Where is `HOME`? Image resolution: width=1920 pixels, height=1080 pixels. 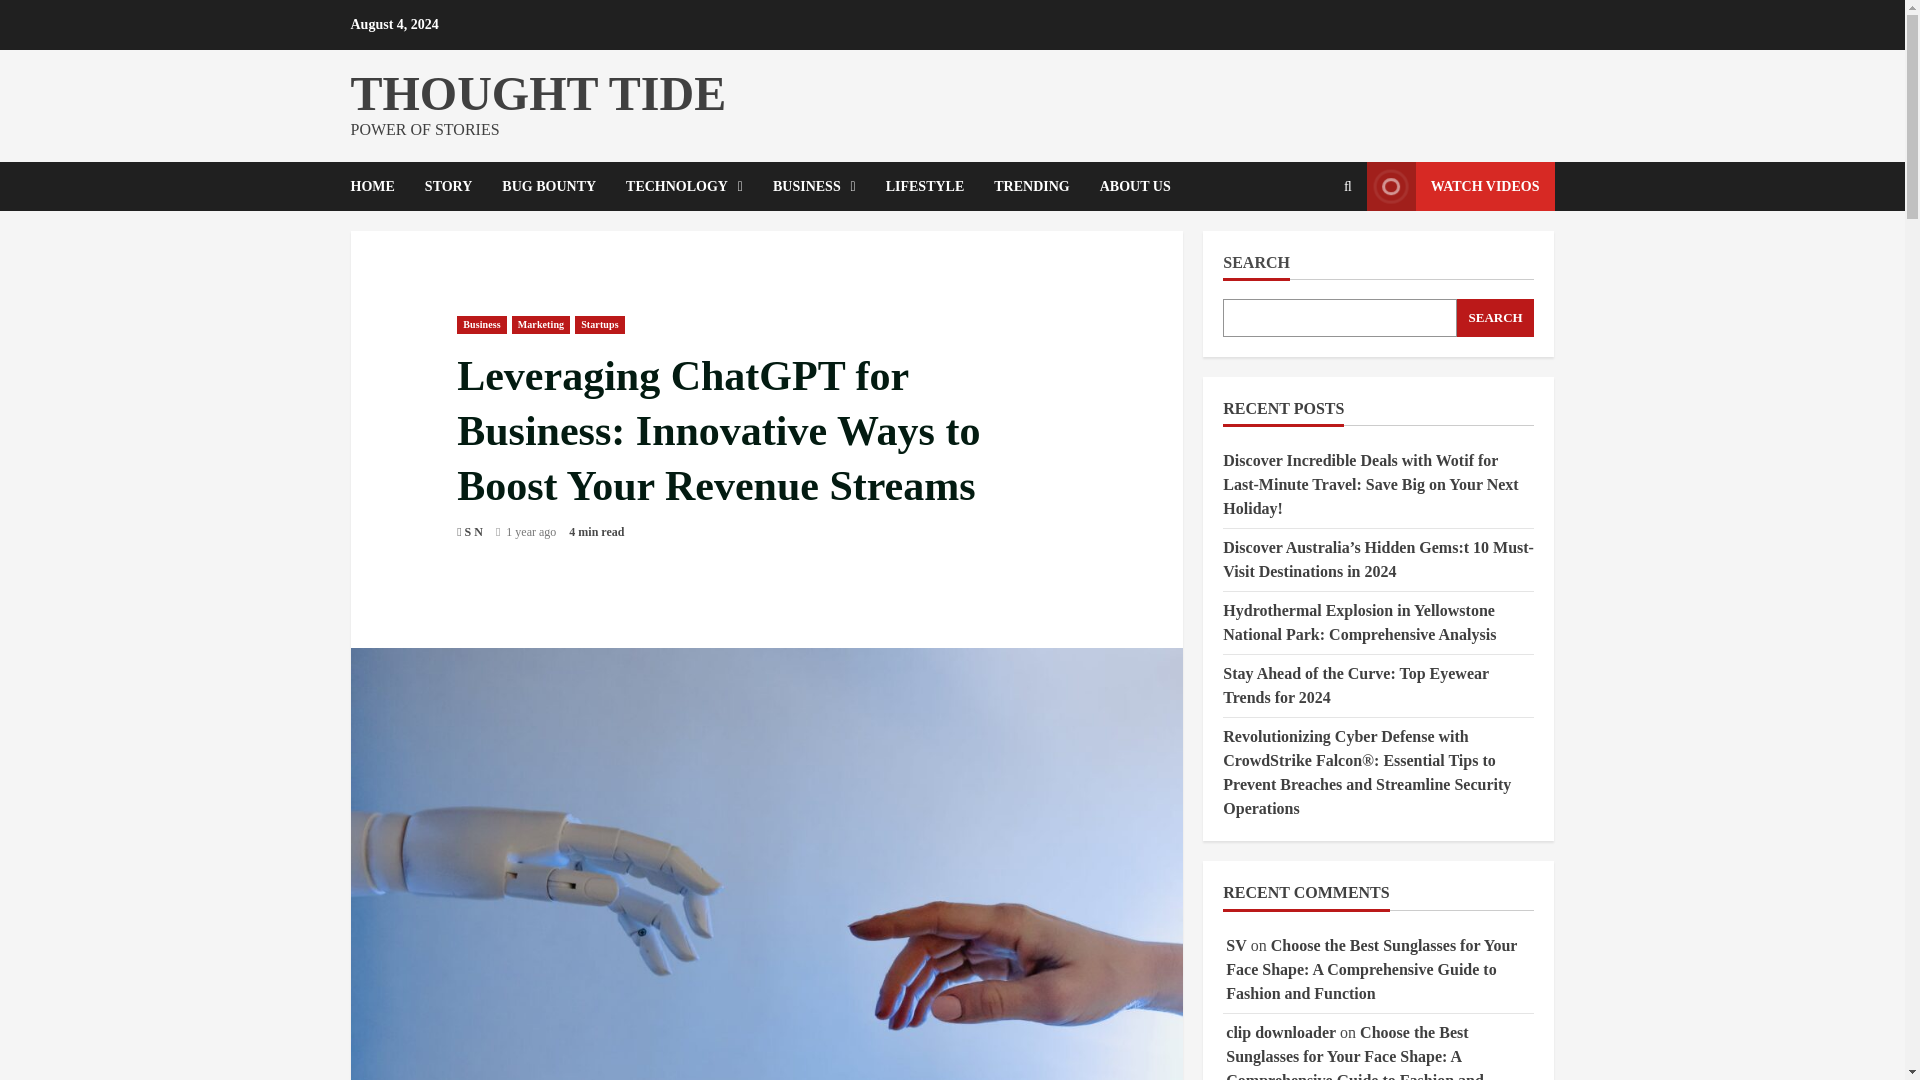 HOME is located at coordinates (378, 186).